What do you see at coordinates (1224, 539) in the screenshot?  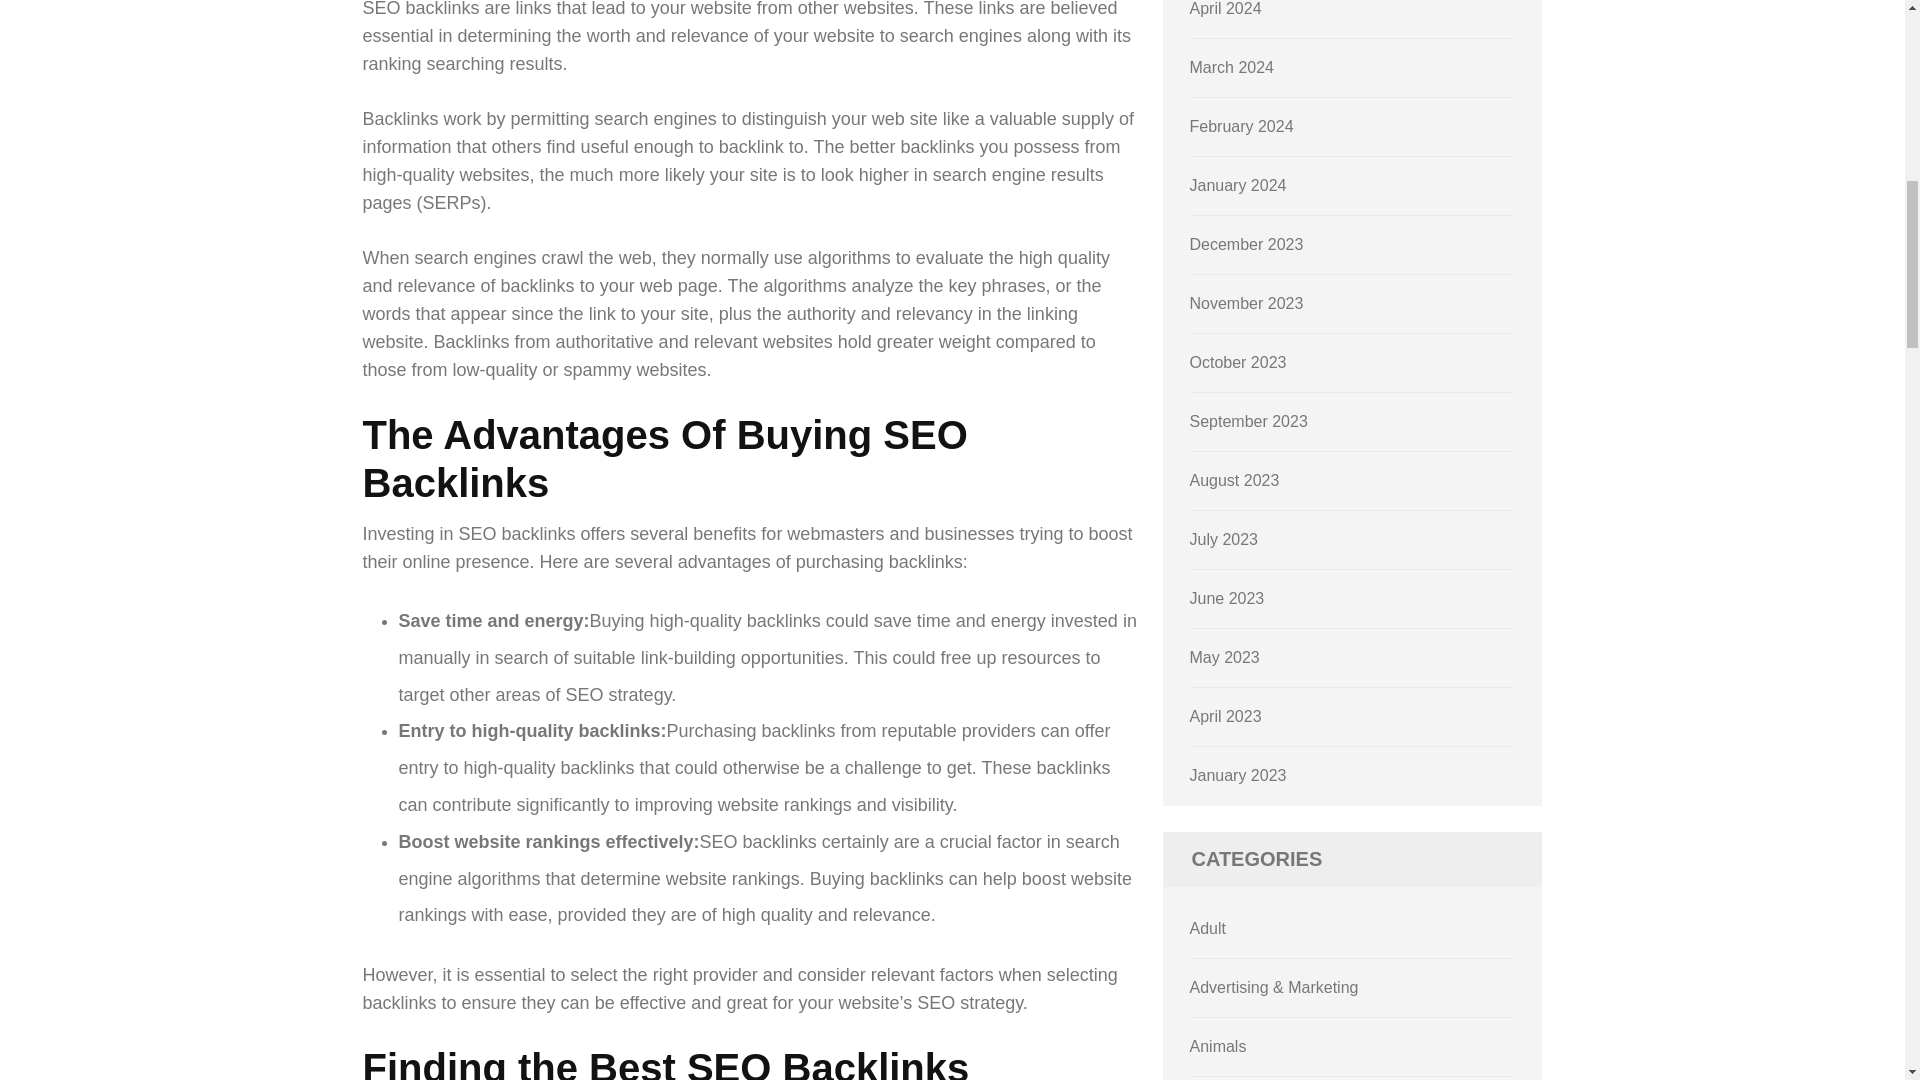 I see `July 2023` at bounding box center [1224, 539].